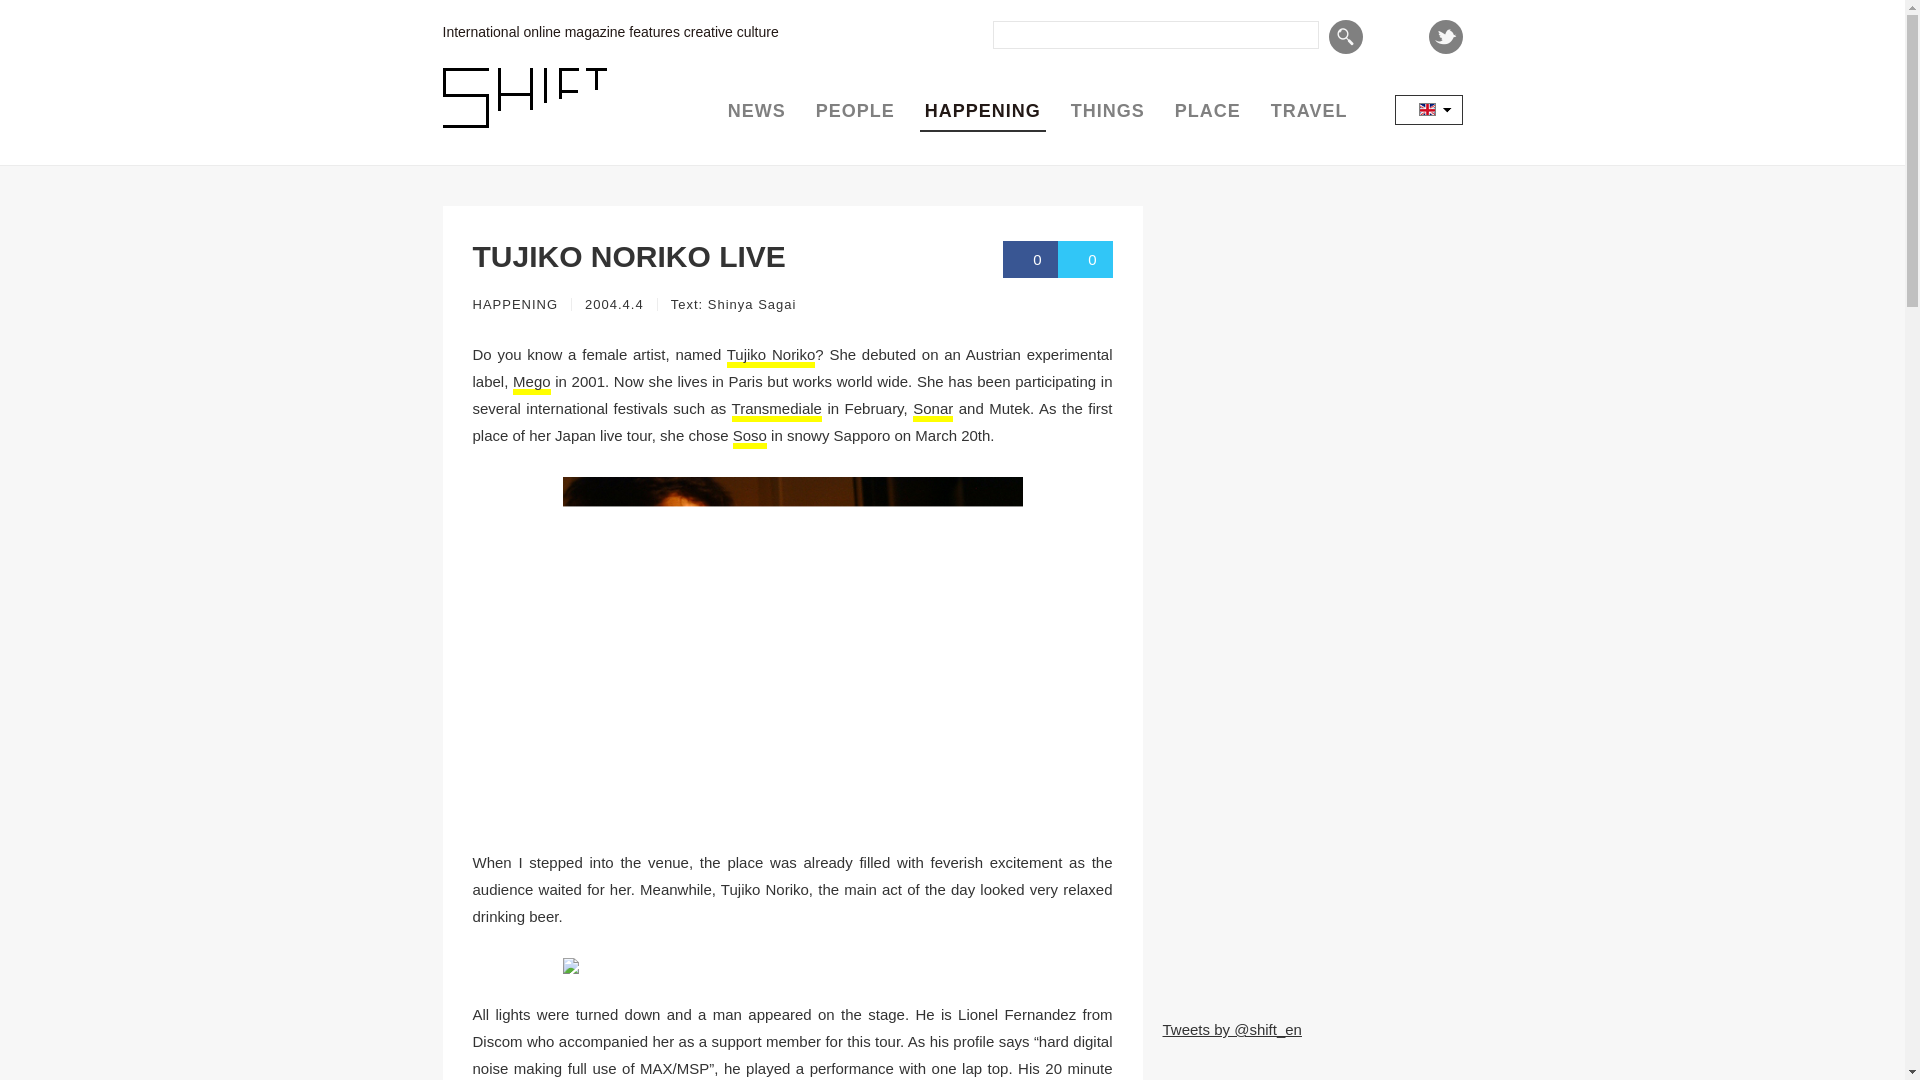 This screenshot has width=1920, height=1080. Describe the element at coordinates (750, 436) in the screenshot. I see `Soso` at that location.